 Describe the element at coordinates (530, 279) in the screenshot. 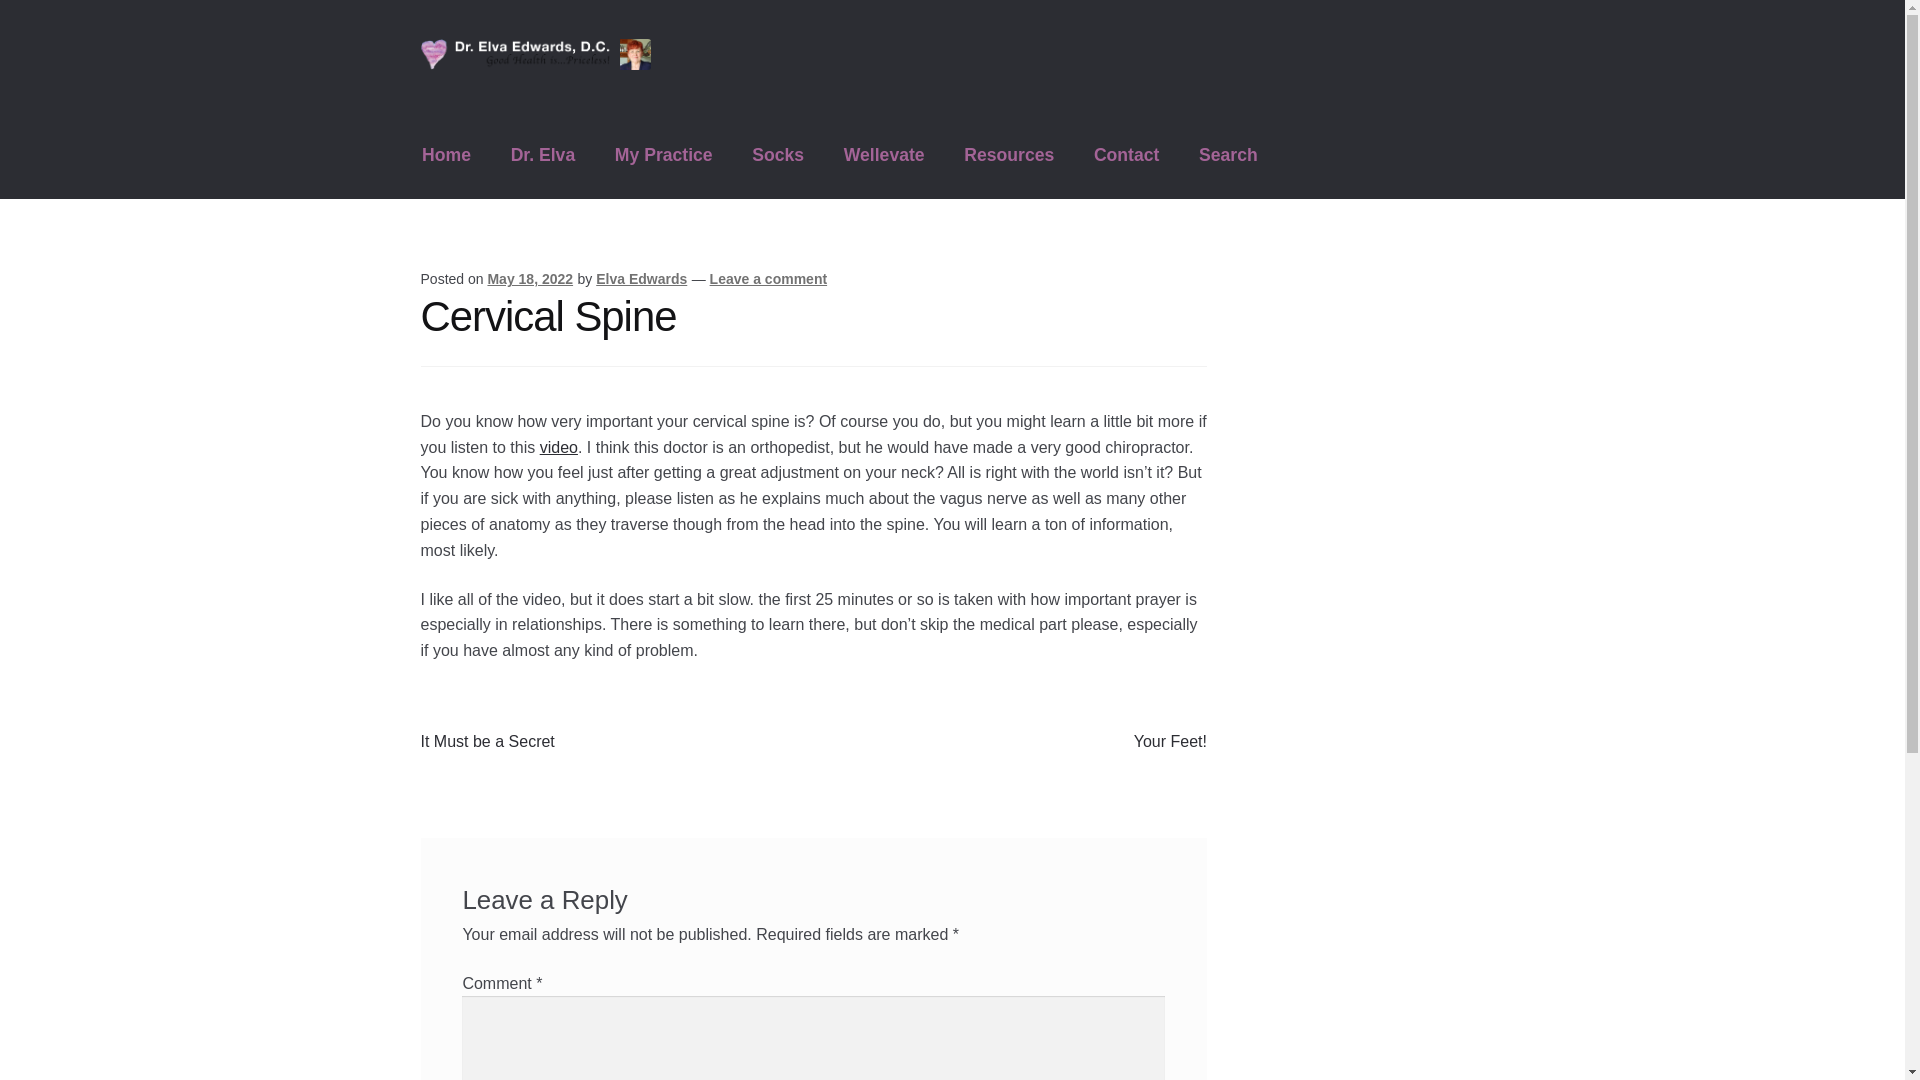

I see `May 18, 2022` at that location.